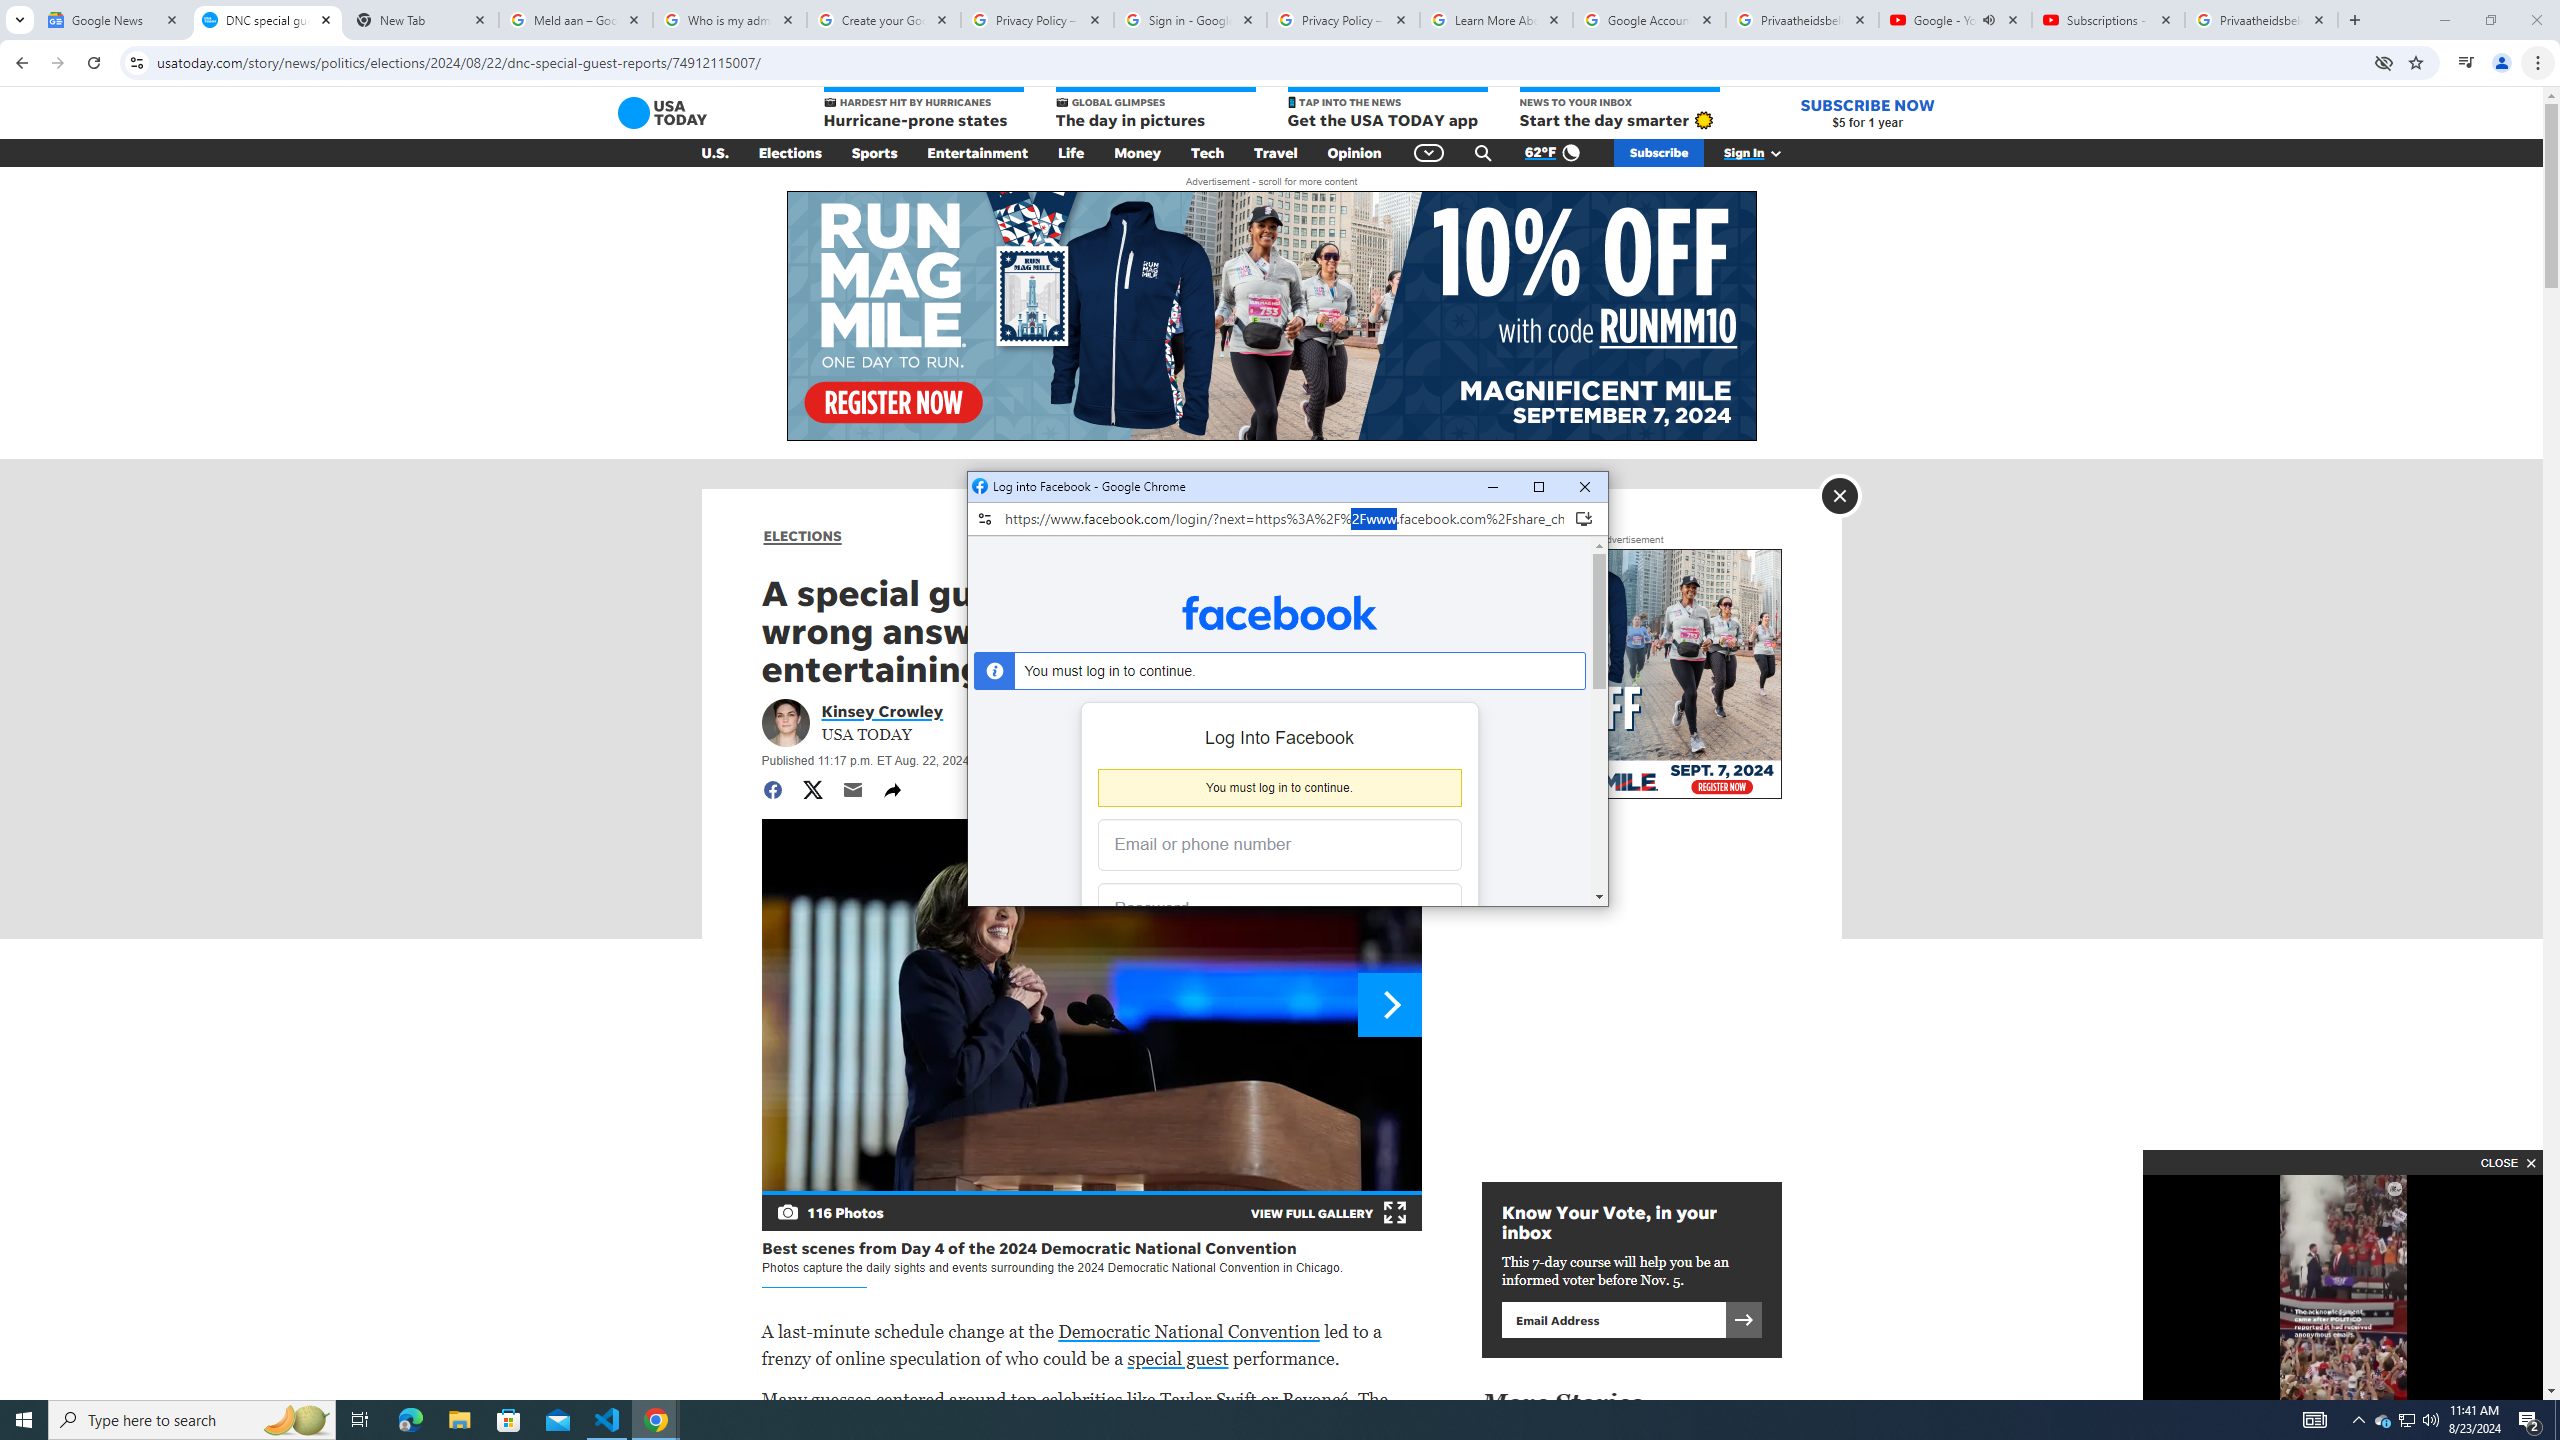 The height and width of the screenshot is (1440, 2560). What do you see at coordinates (1264, 910) in the screenshot?
I see `Password` at bounding box center [1264, 910].